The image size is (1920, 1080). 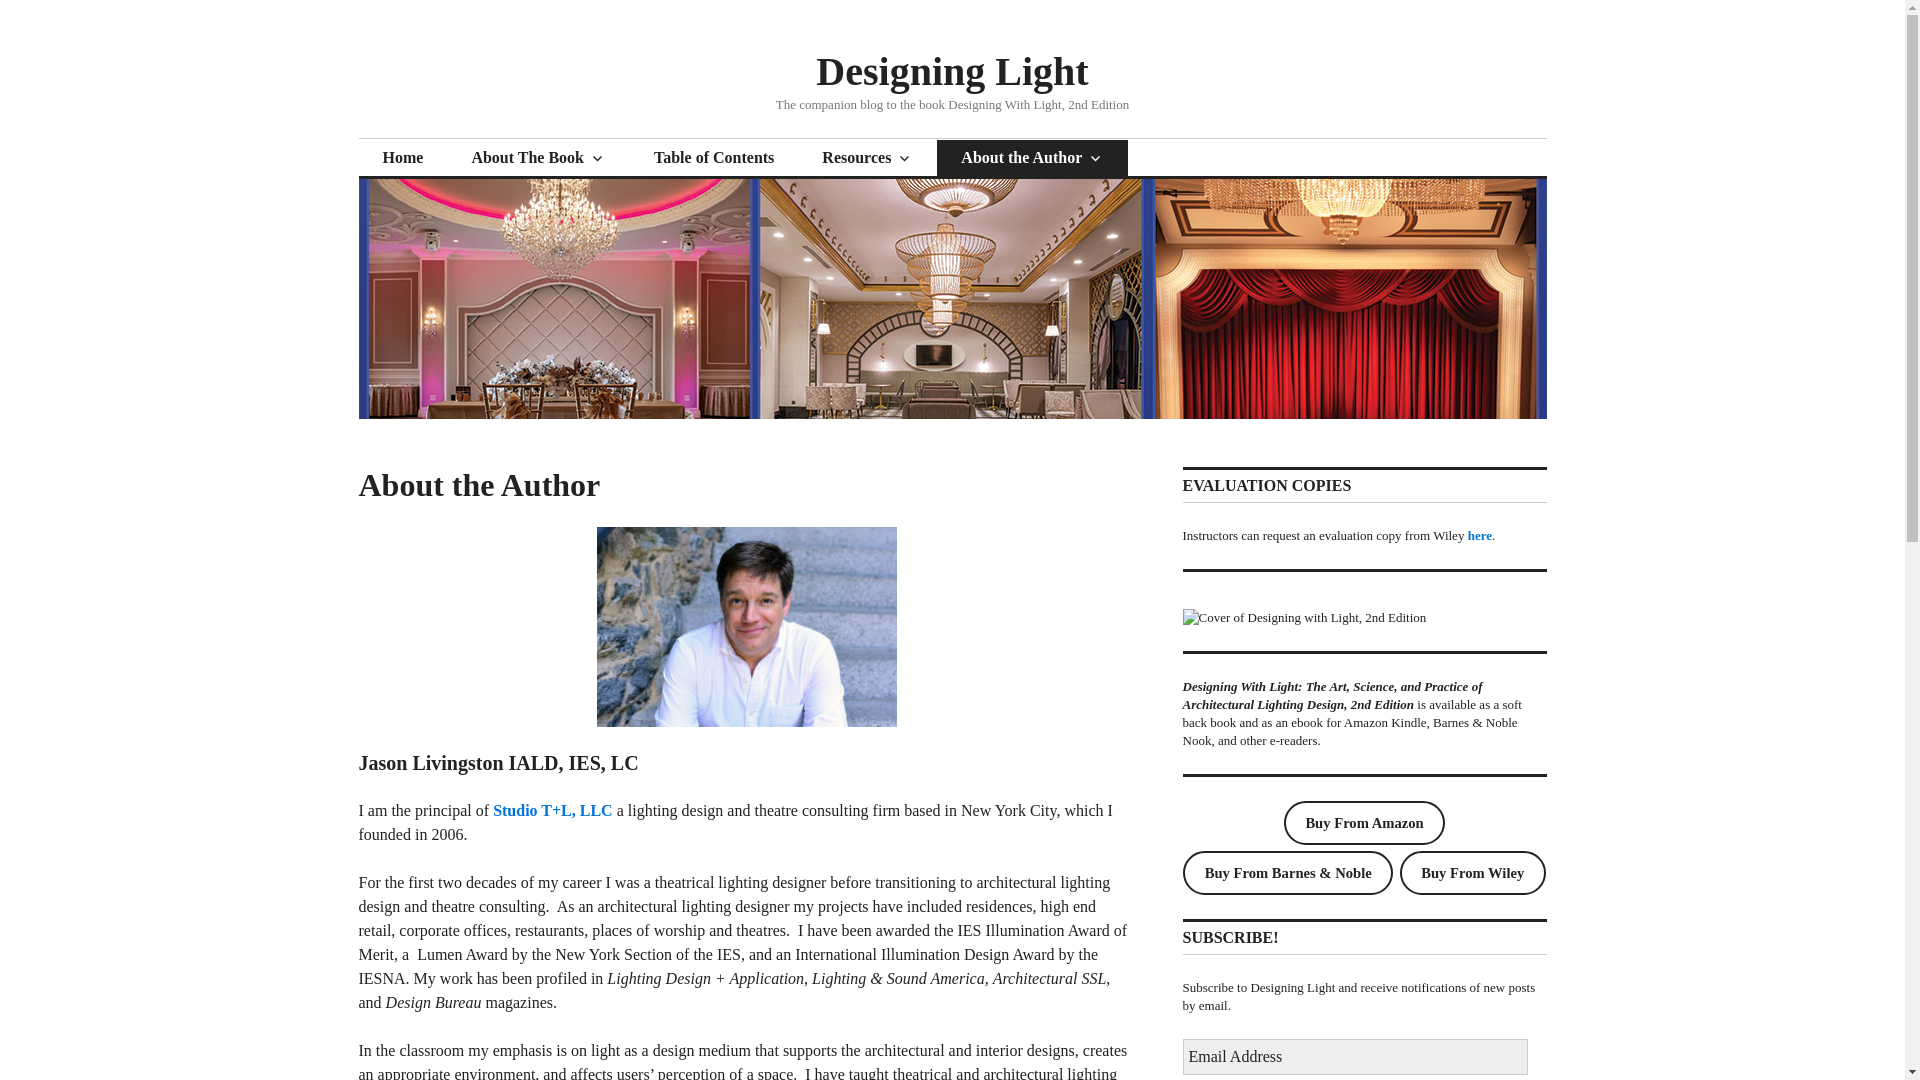 I want to click on Buy From Wiley, so click(x=1472, y=873).